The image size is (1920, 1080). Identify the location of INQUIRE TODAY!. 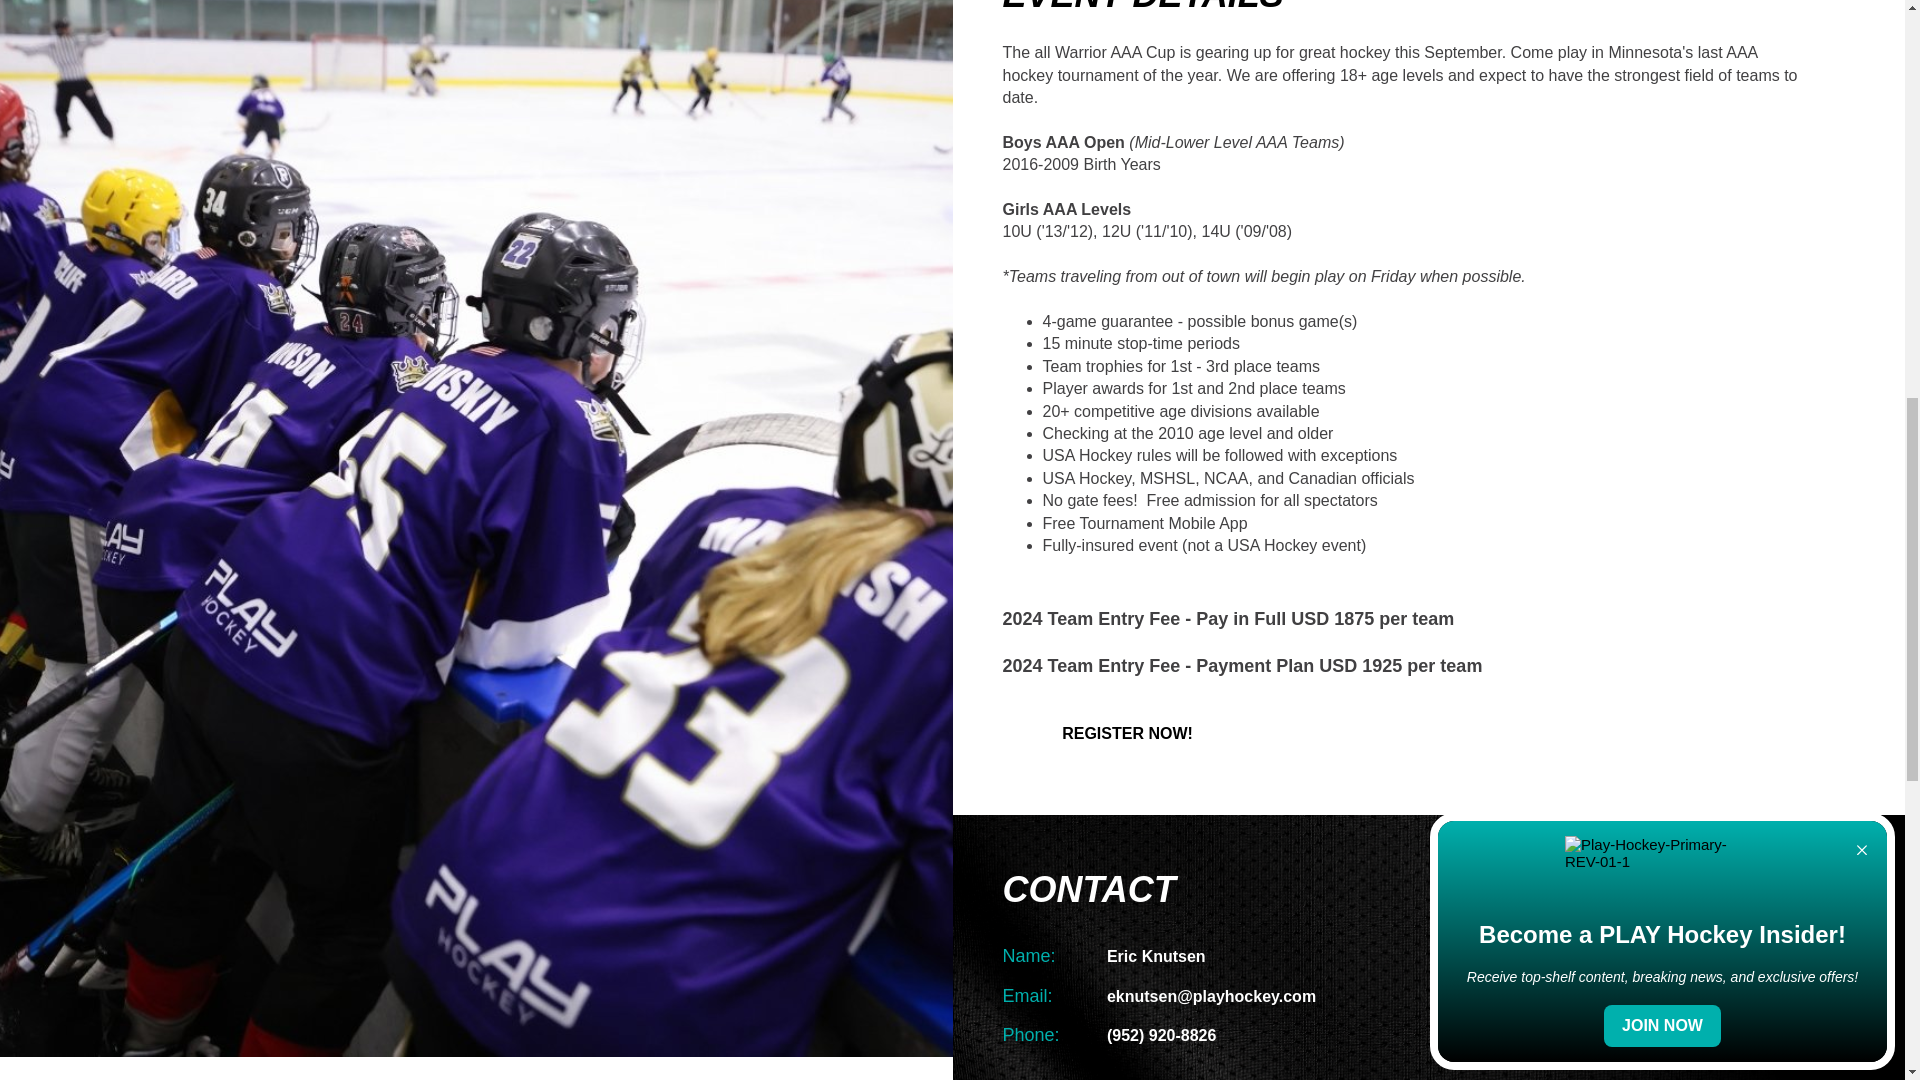
(1126, 1078).